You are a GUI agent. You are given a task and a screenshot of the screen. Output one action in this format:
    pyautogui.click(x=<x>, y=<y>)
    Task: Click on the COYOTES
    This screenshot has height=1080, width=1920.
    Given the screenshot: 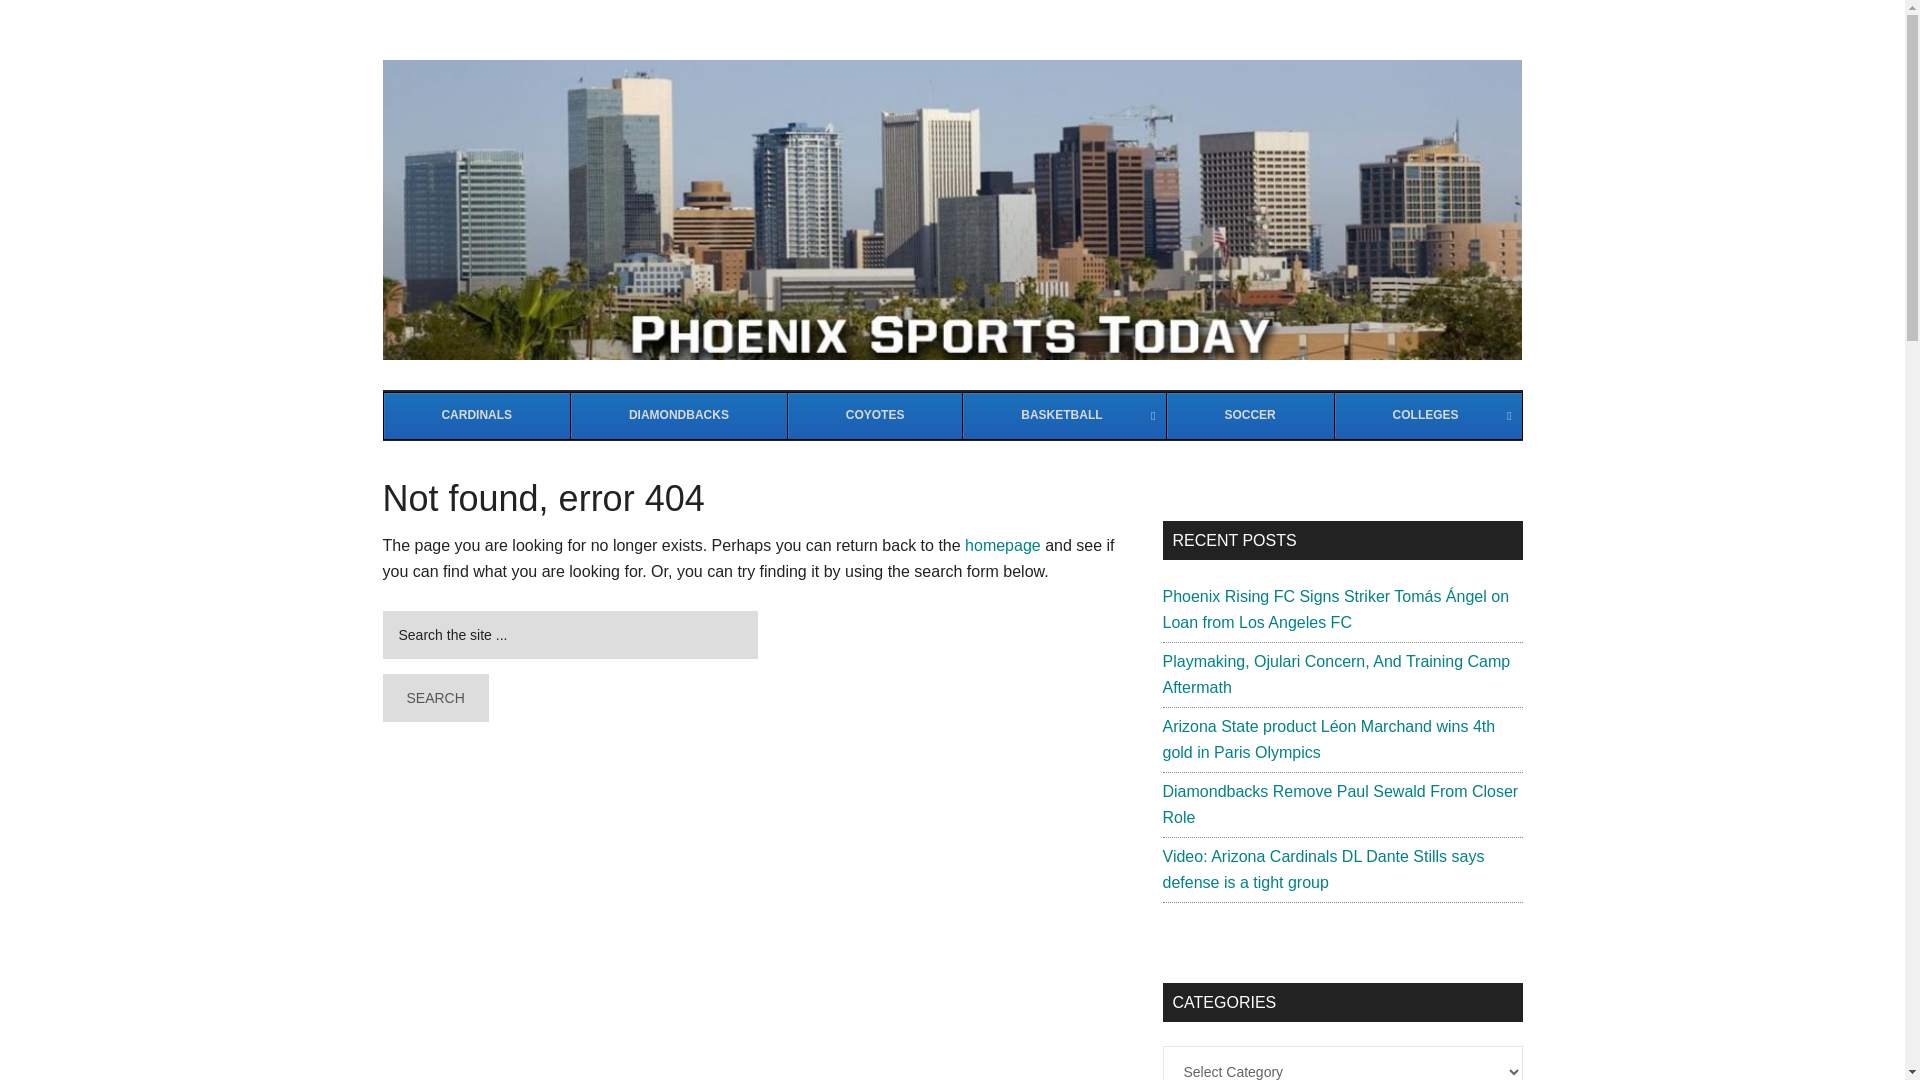 What is the action you would take?
    pyautogui.click(x=477, y=416)
    